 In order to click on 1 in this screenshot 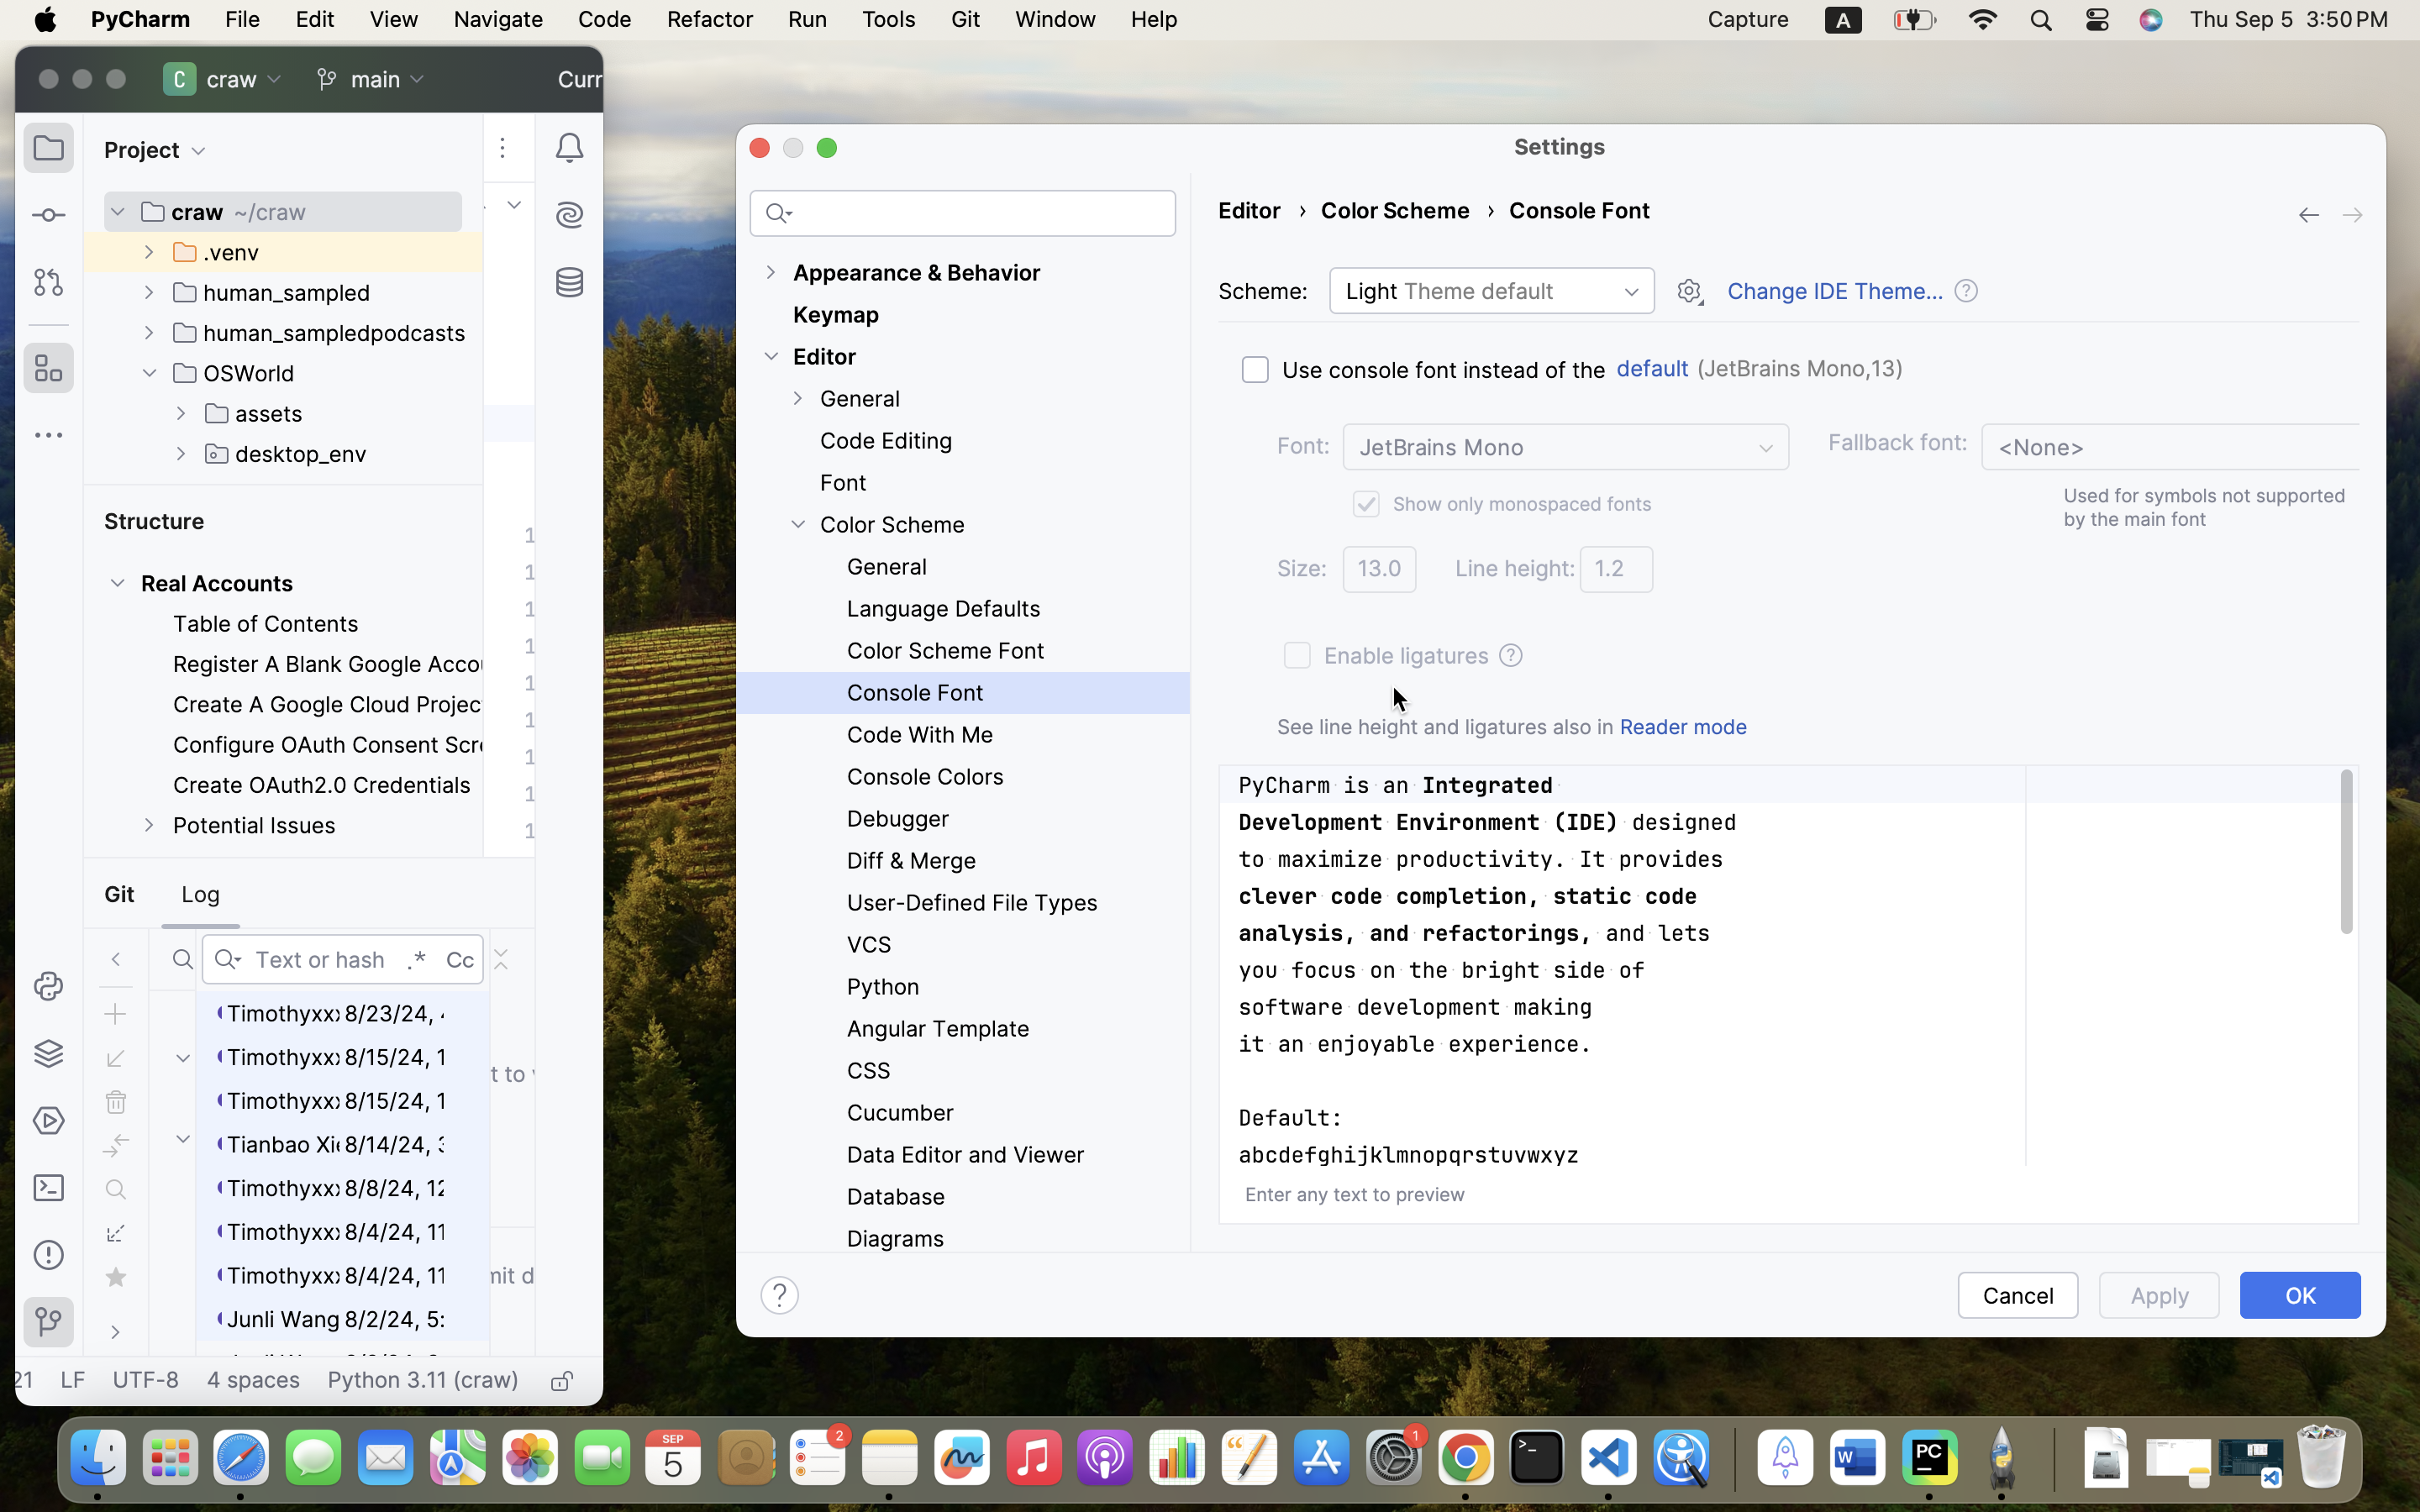, I will do `click(1499, 504)`.